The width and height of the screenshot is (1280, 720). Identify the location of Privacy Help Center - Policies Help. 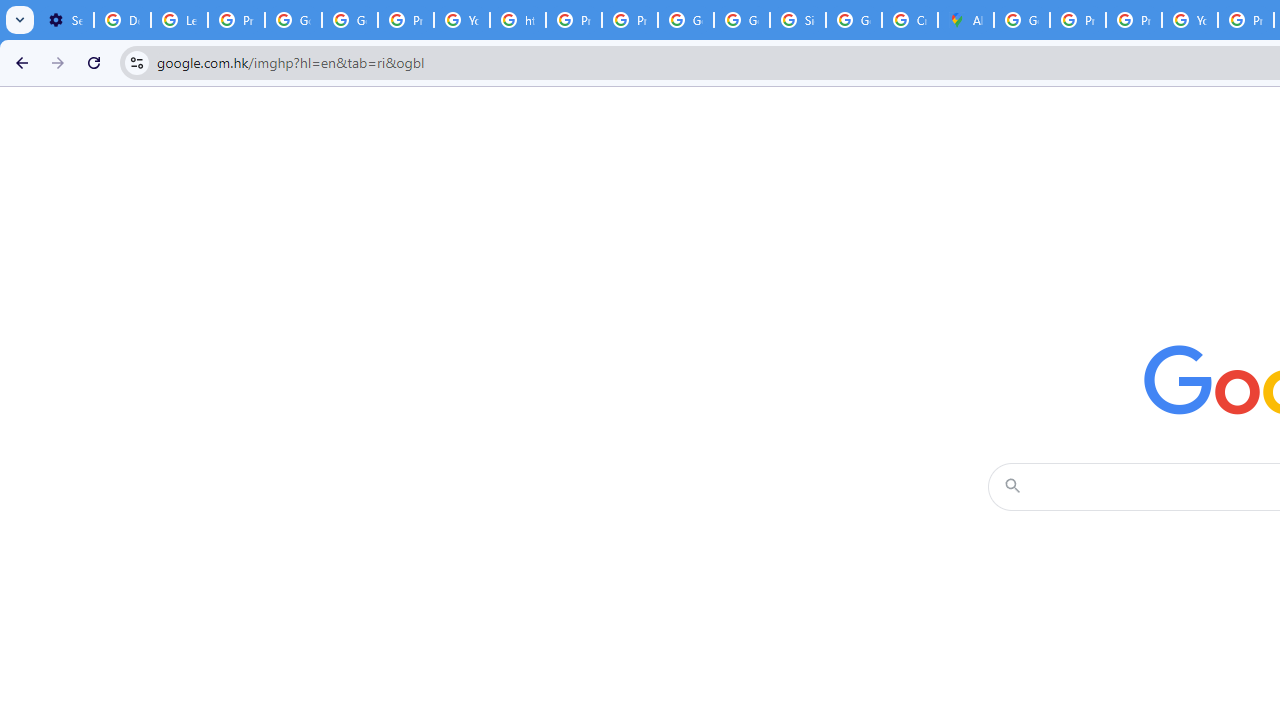
(574, 20).